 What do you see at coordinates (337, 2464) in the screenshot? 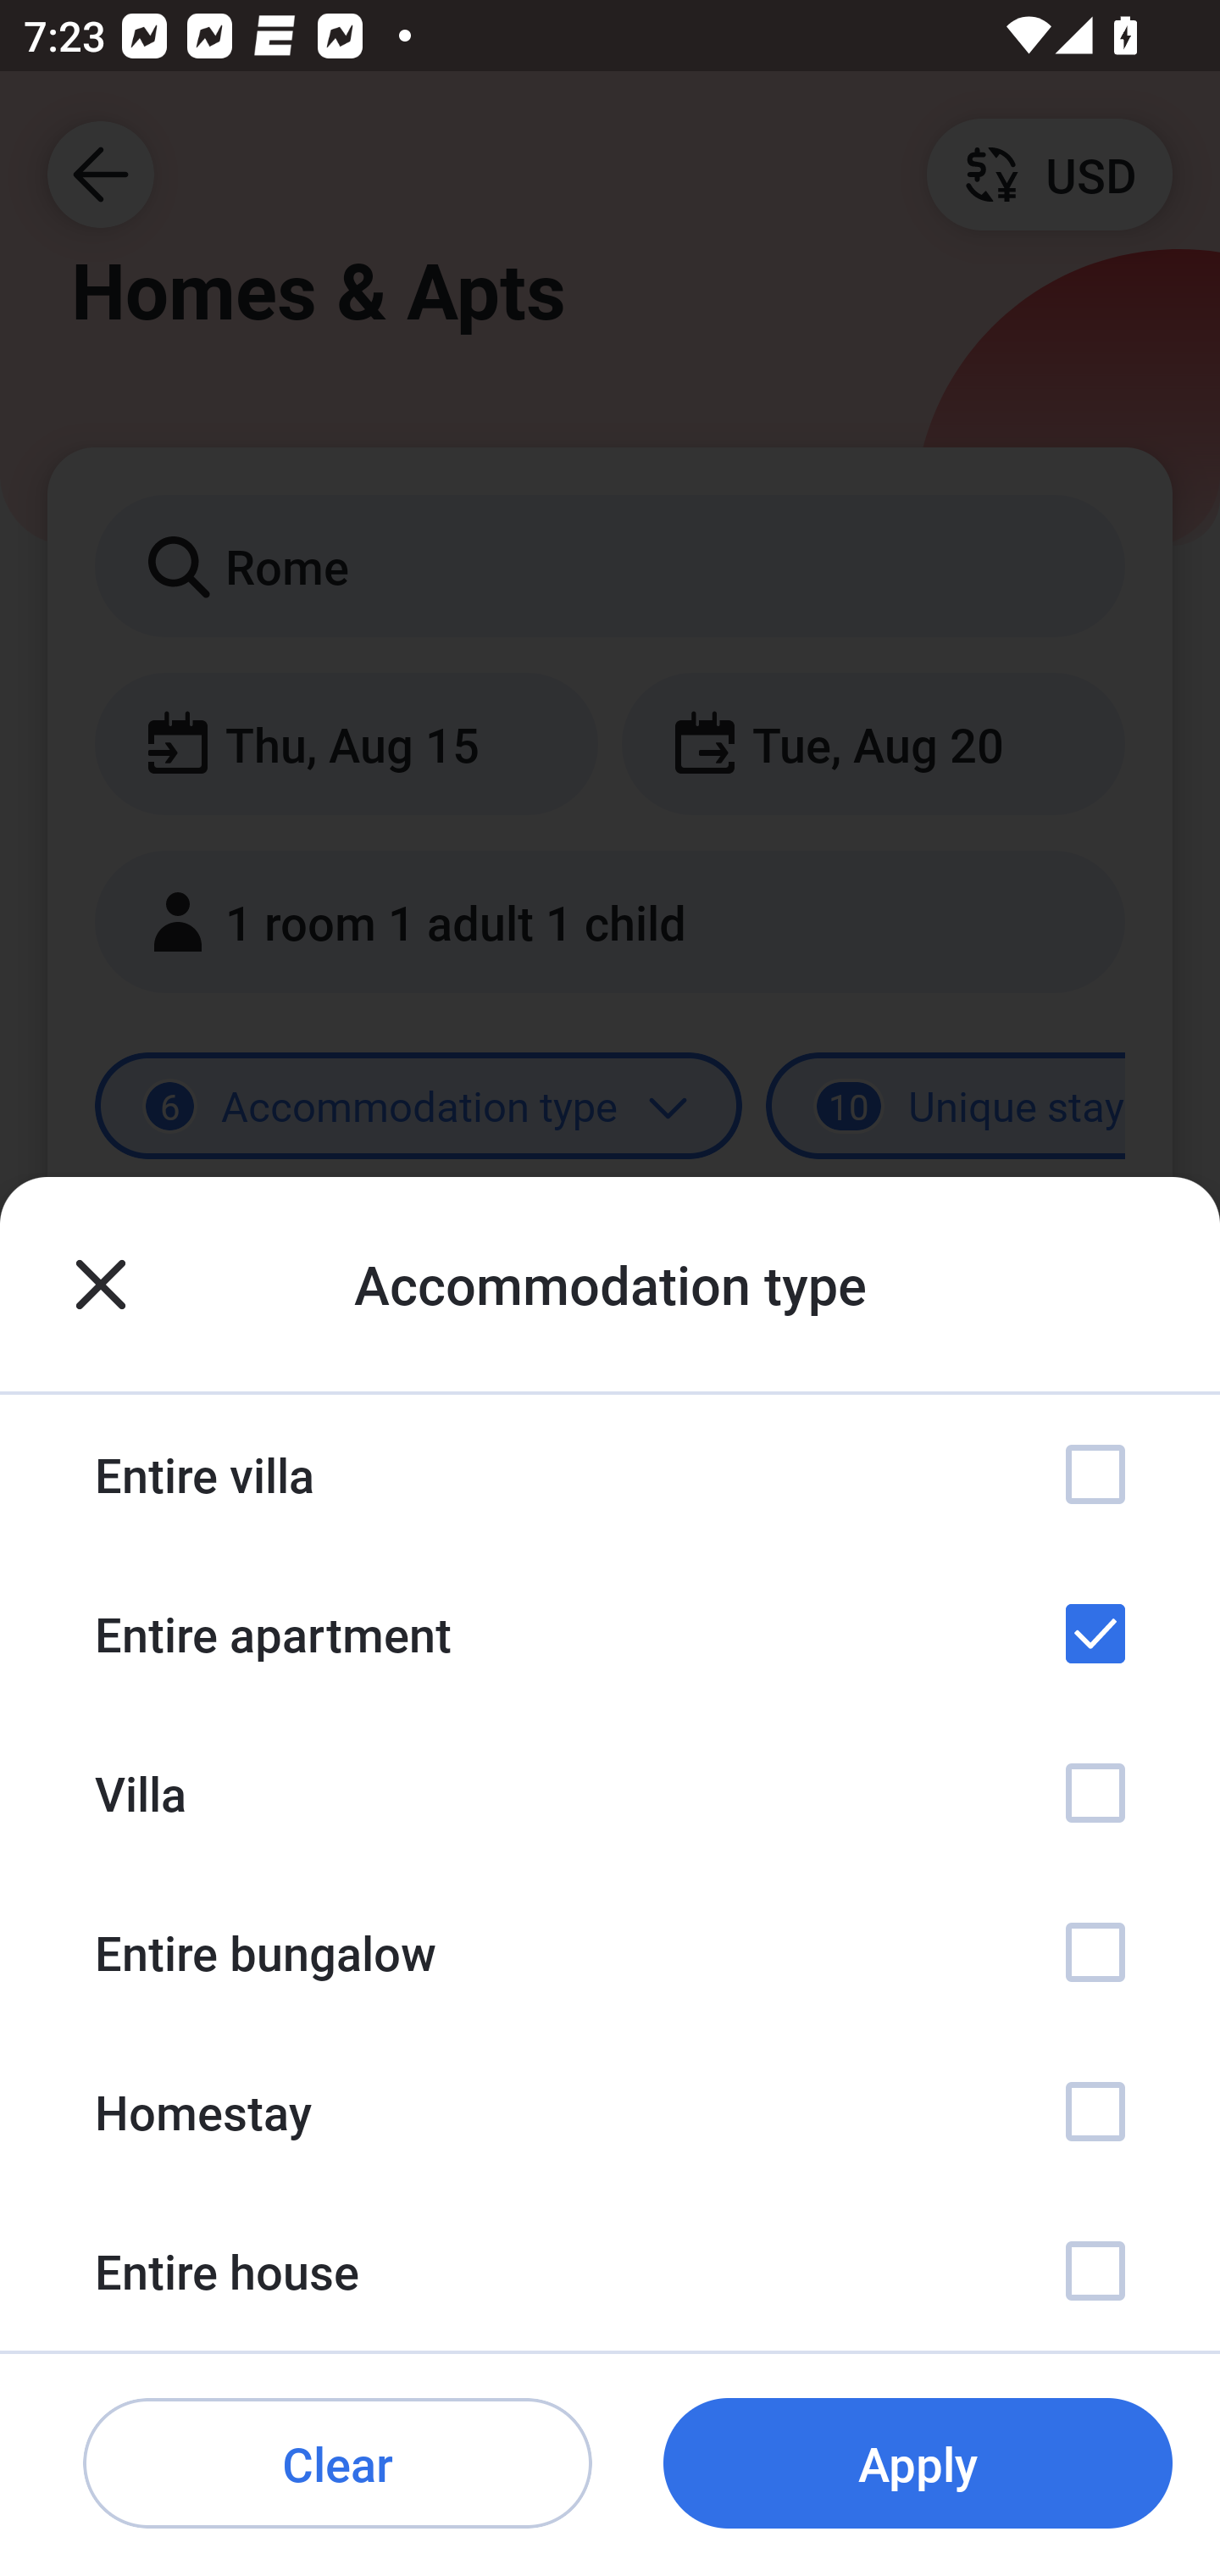
I see `Clear` at bounding box center [337, 2464].